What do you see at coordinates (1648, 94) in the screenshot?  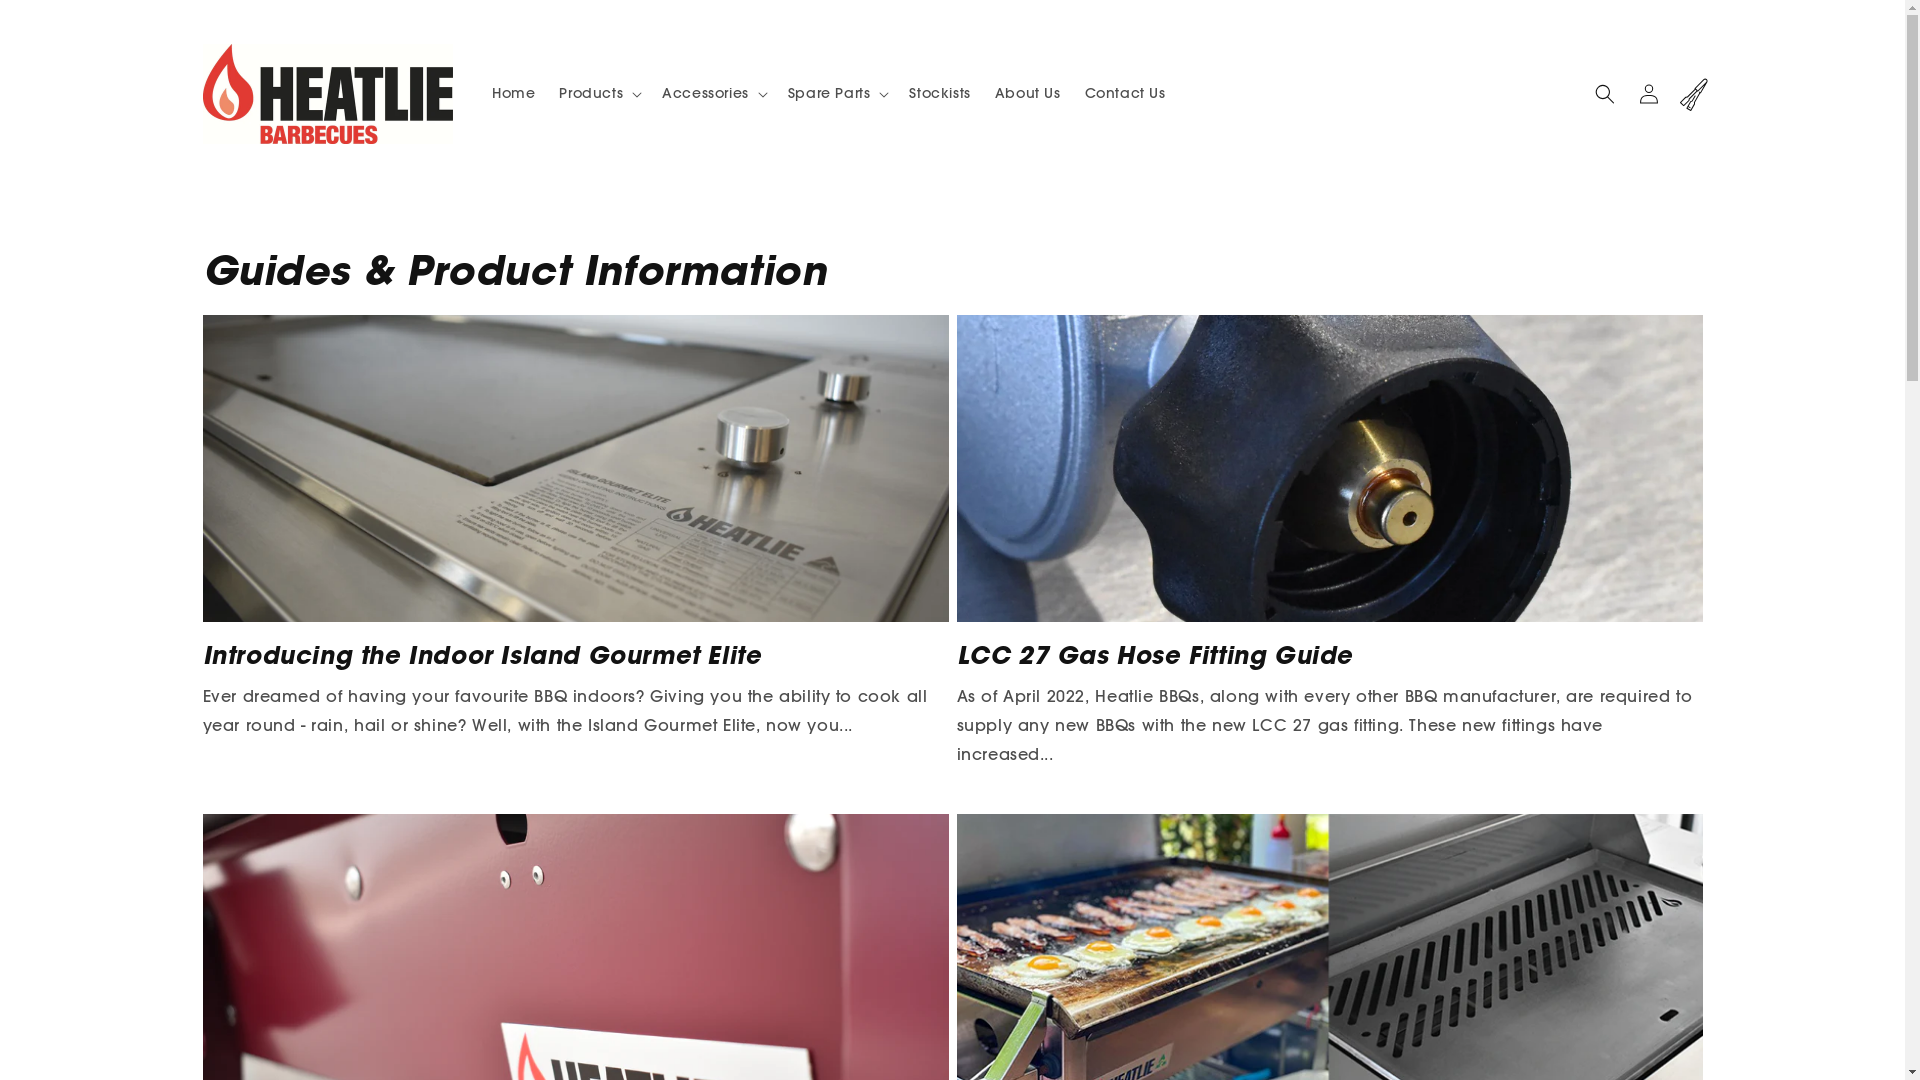 I see `Log in` at bounding box center [1648, 94].